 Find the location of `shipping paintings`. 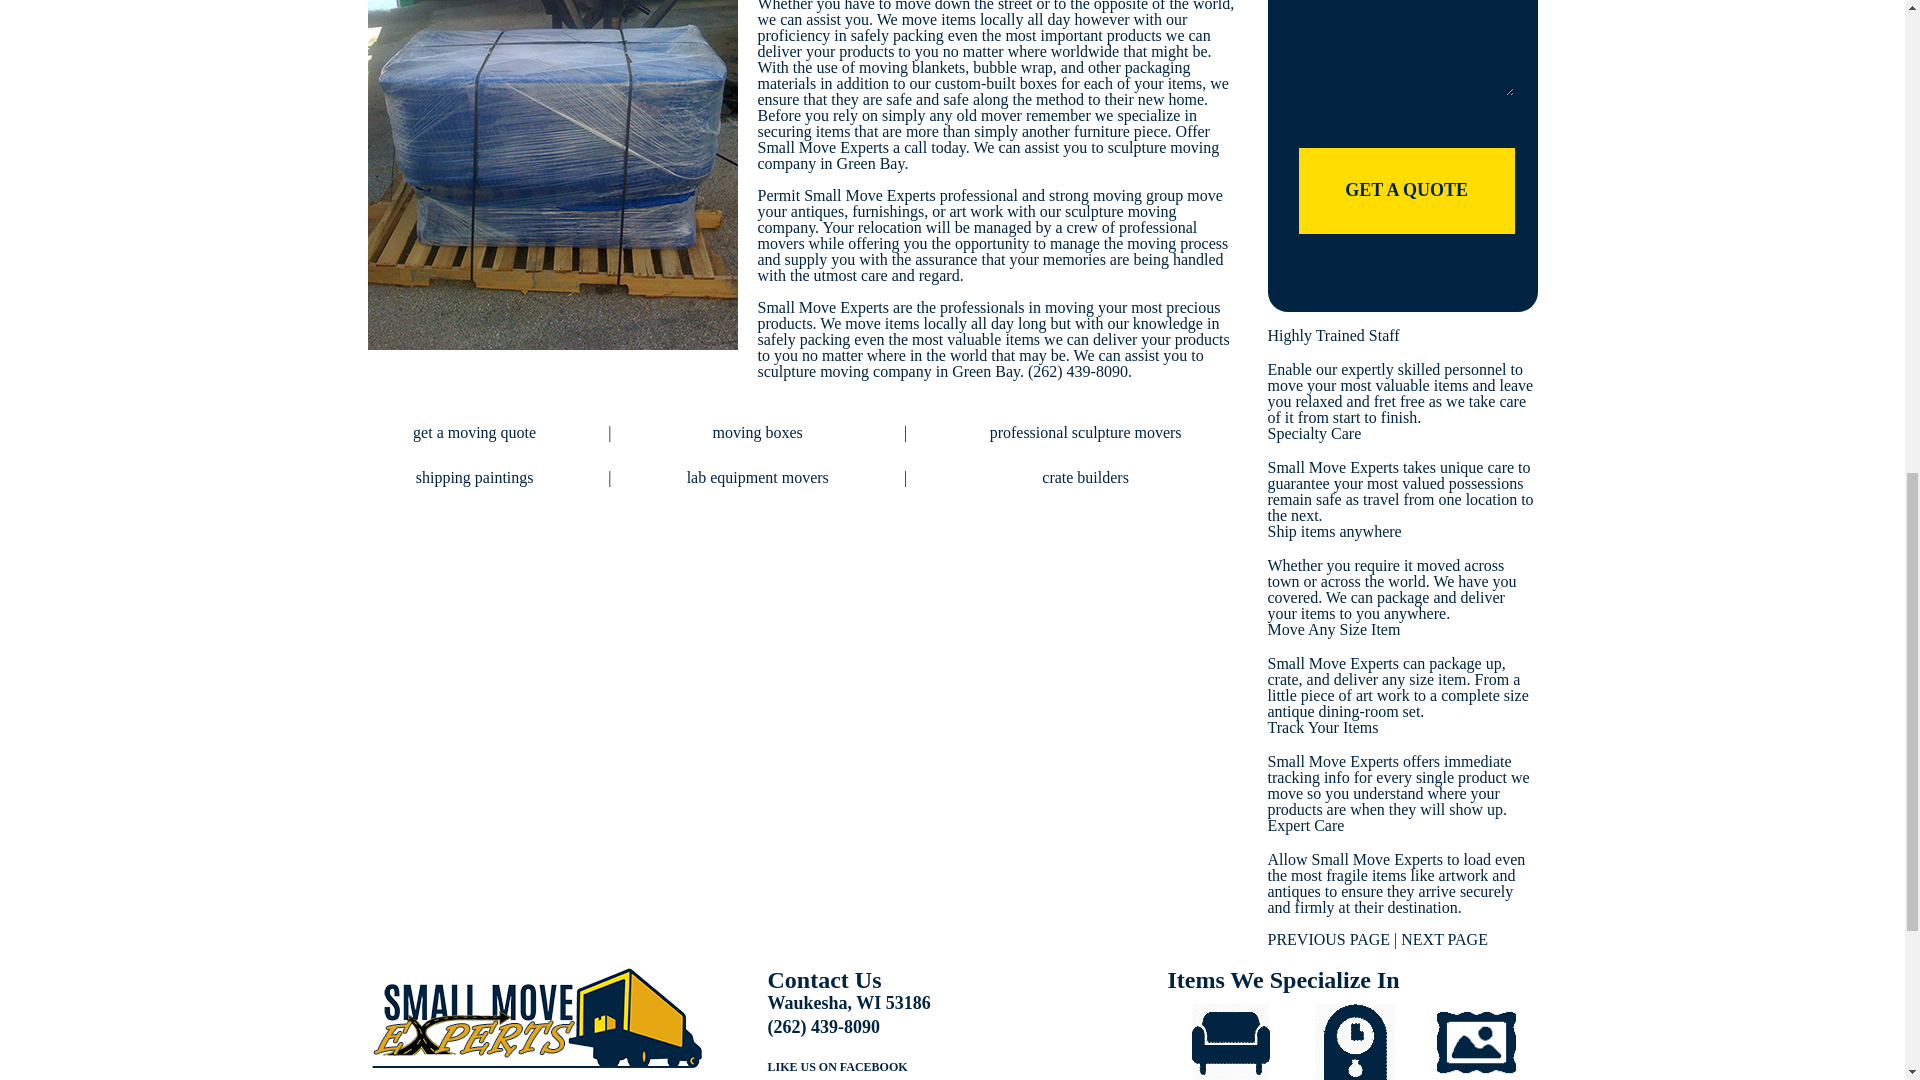

shipping paintings is located at coordinates (474, 477).